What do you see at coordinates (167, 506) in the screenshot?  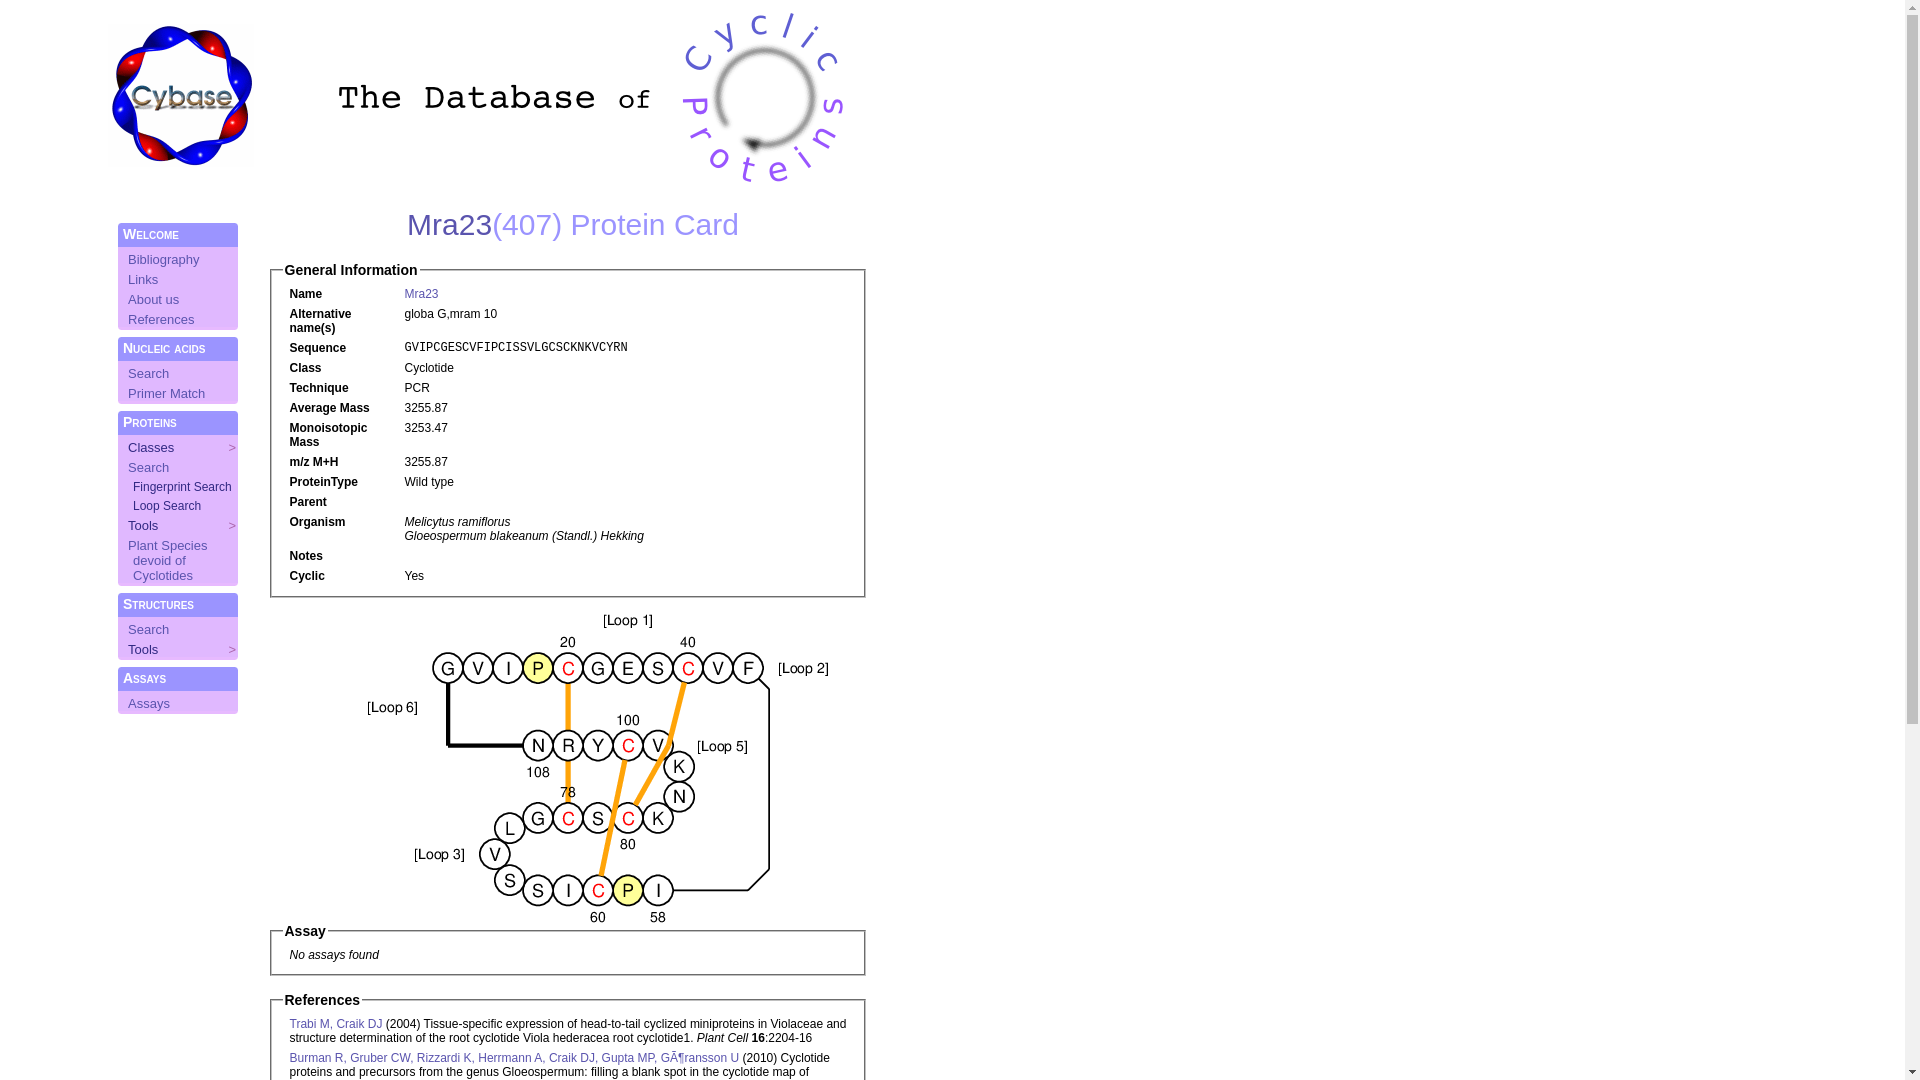 I see `Loop Search` at bounding box center [167, 506].